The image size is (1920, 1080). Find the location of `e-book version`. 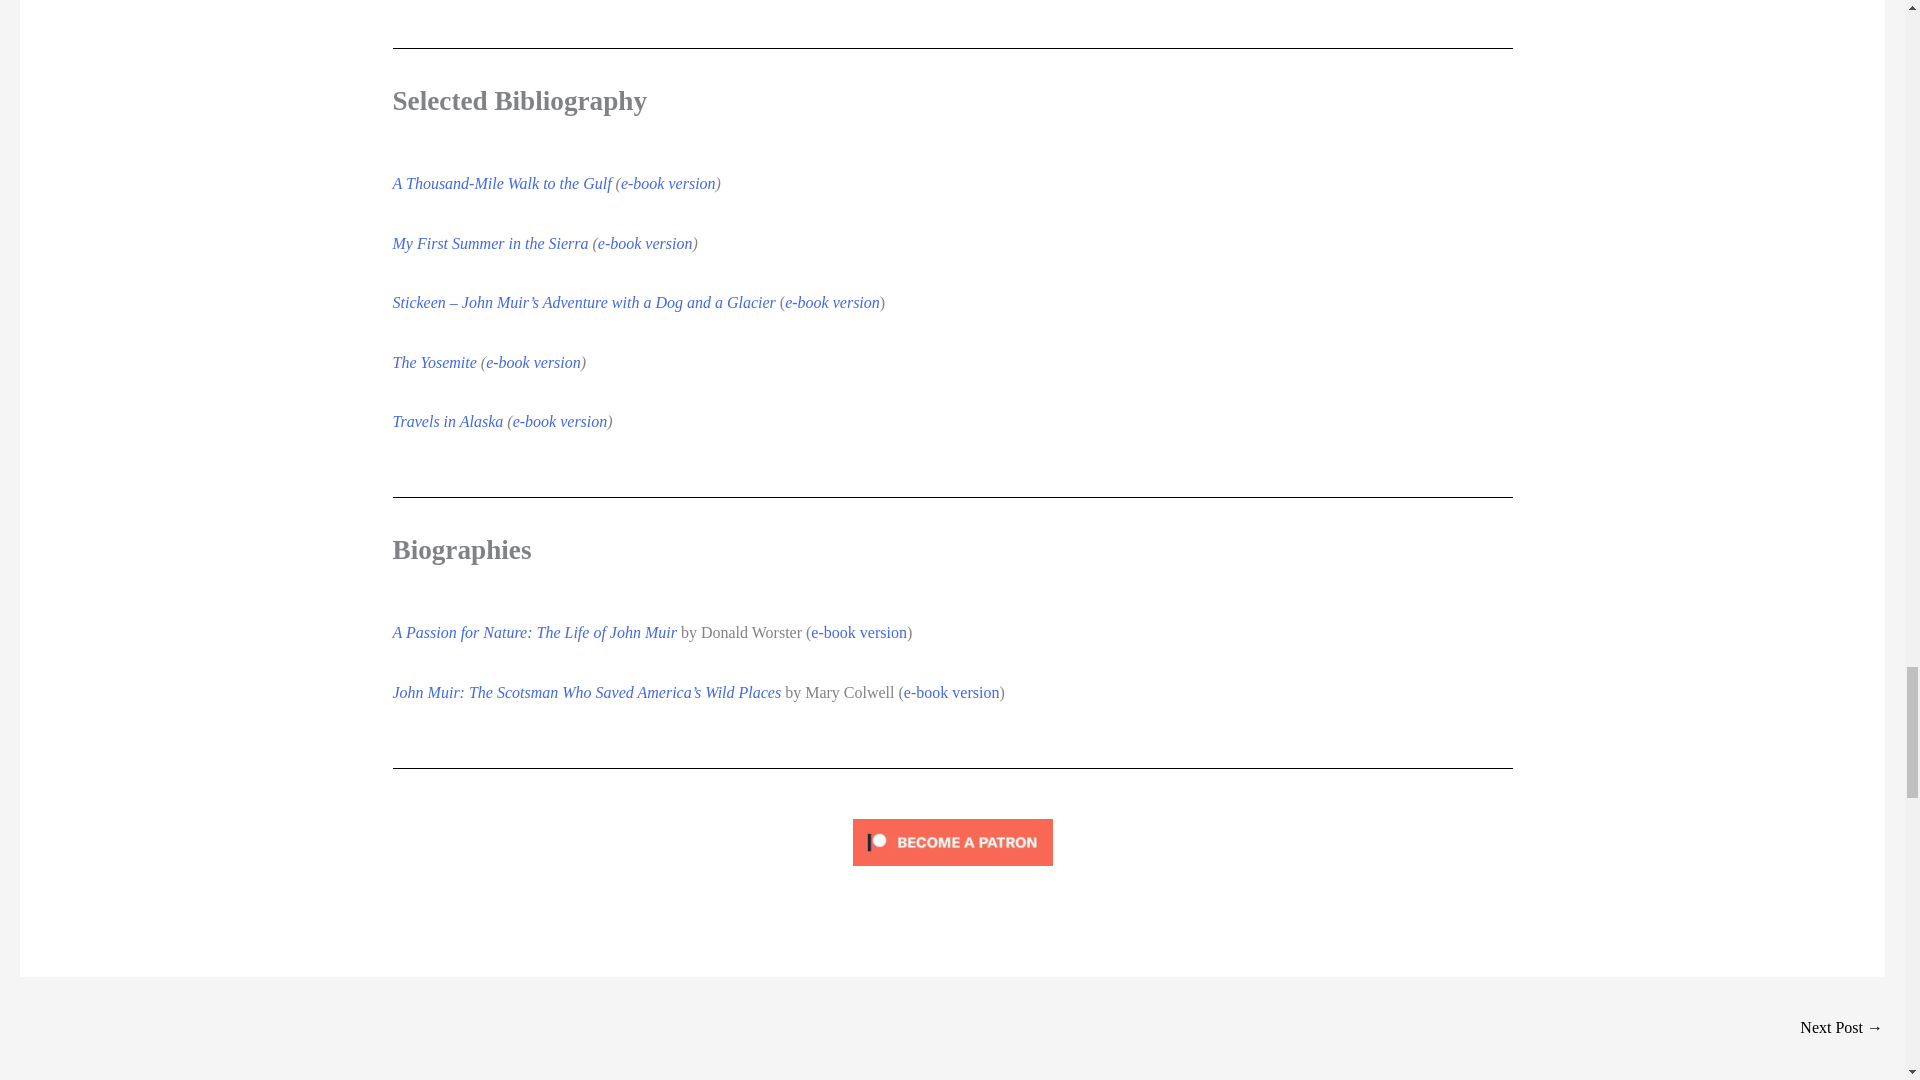

e-book version is located at coordinates (668, 183).